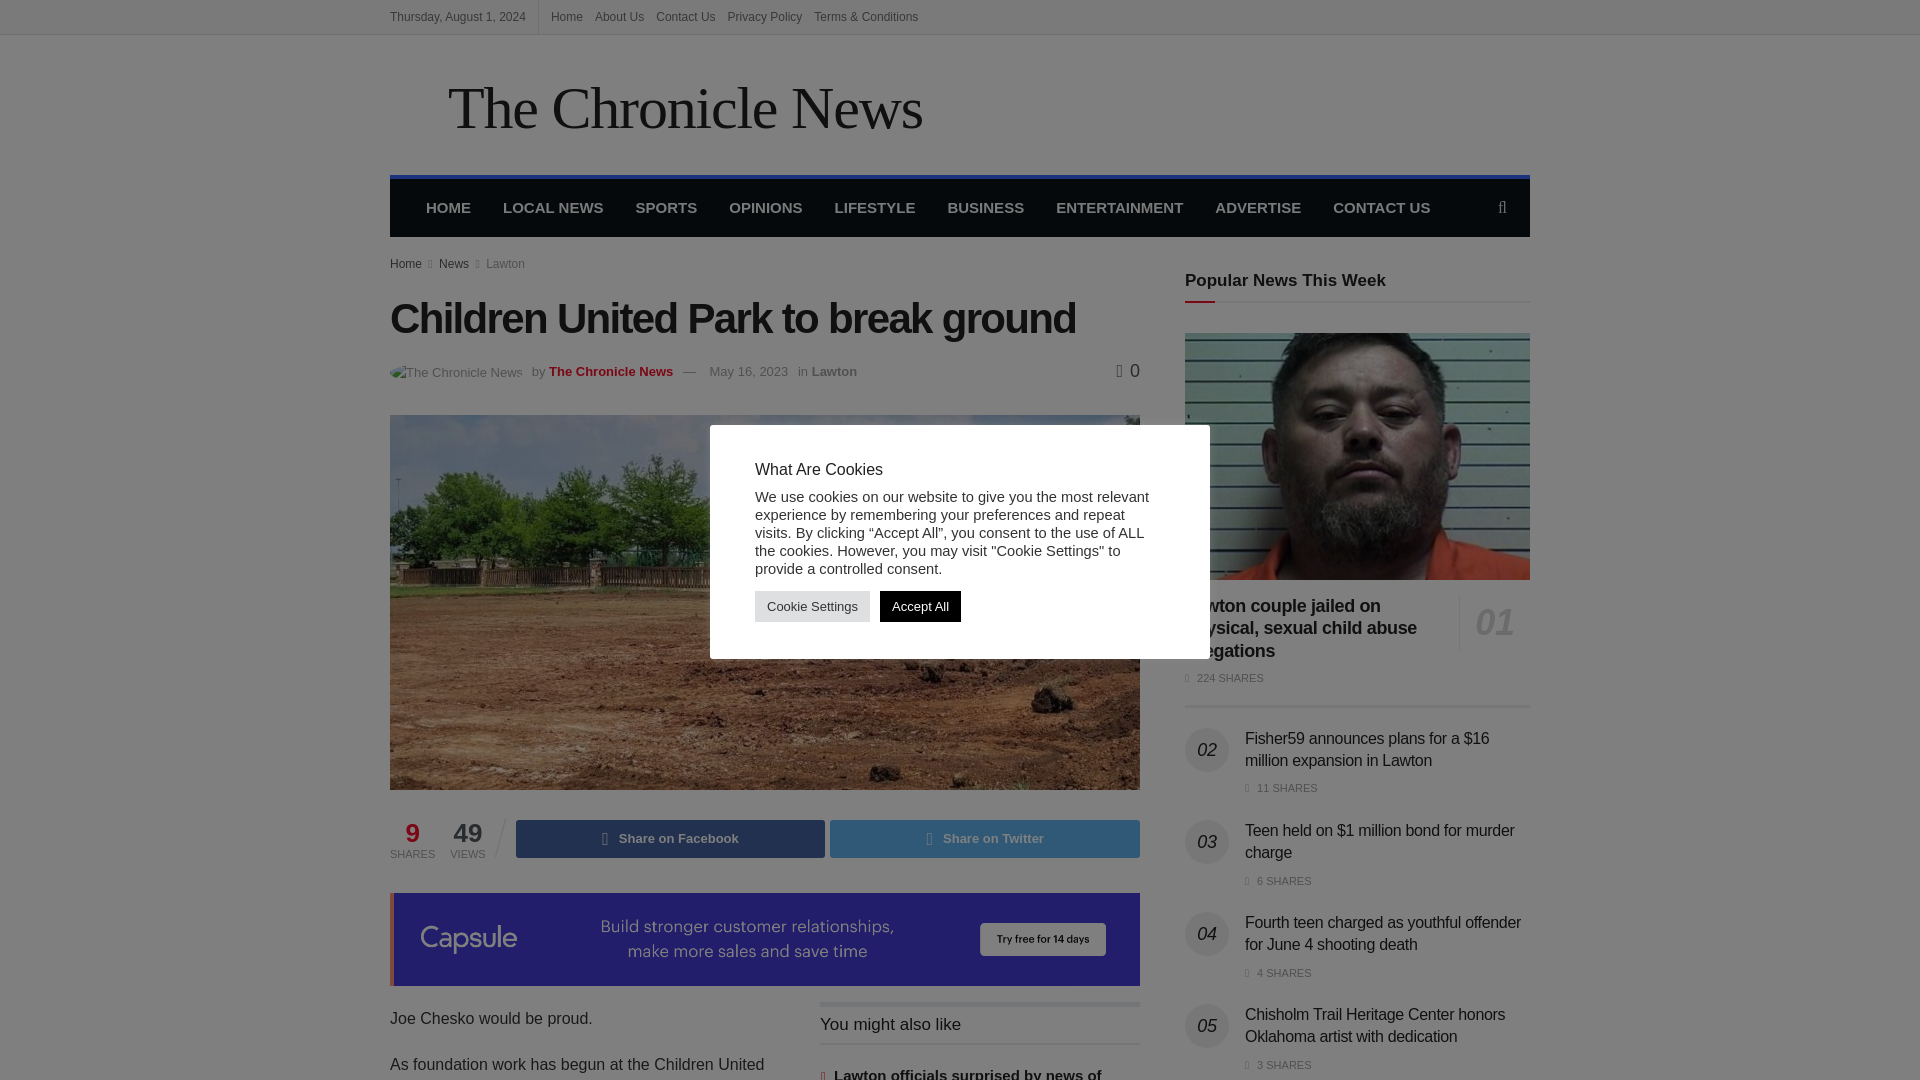 Image resolution: width=1920 pixels, height=1080 pixels. Describe the element at coordinates (875, 208) in the screenshot. I see `LIFESTYLE` at that location.